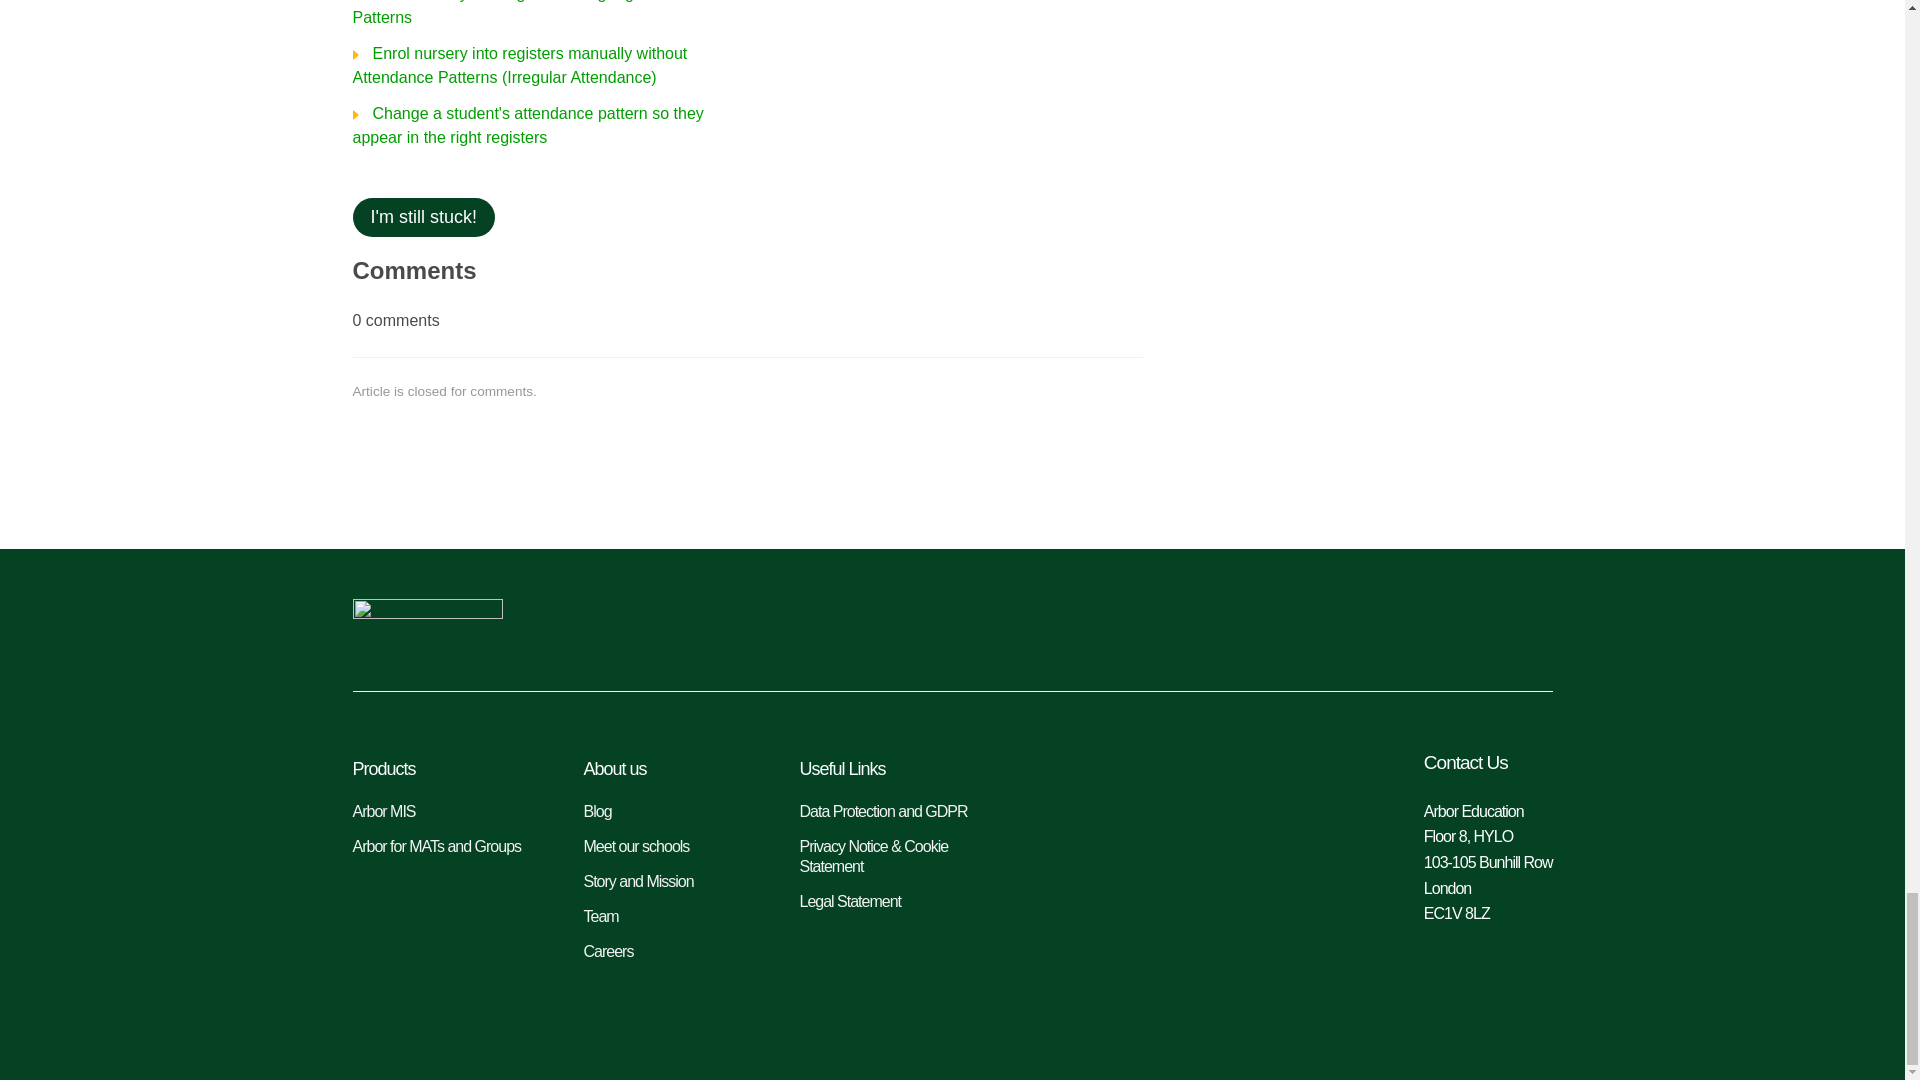  I want to click on Facebook, so click(1530, 626).